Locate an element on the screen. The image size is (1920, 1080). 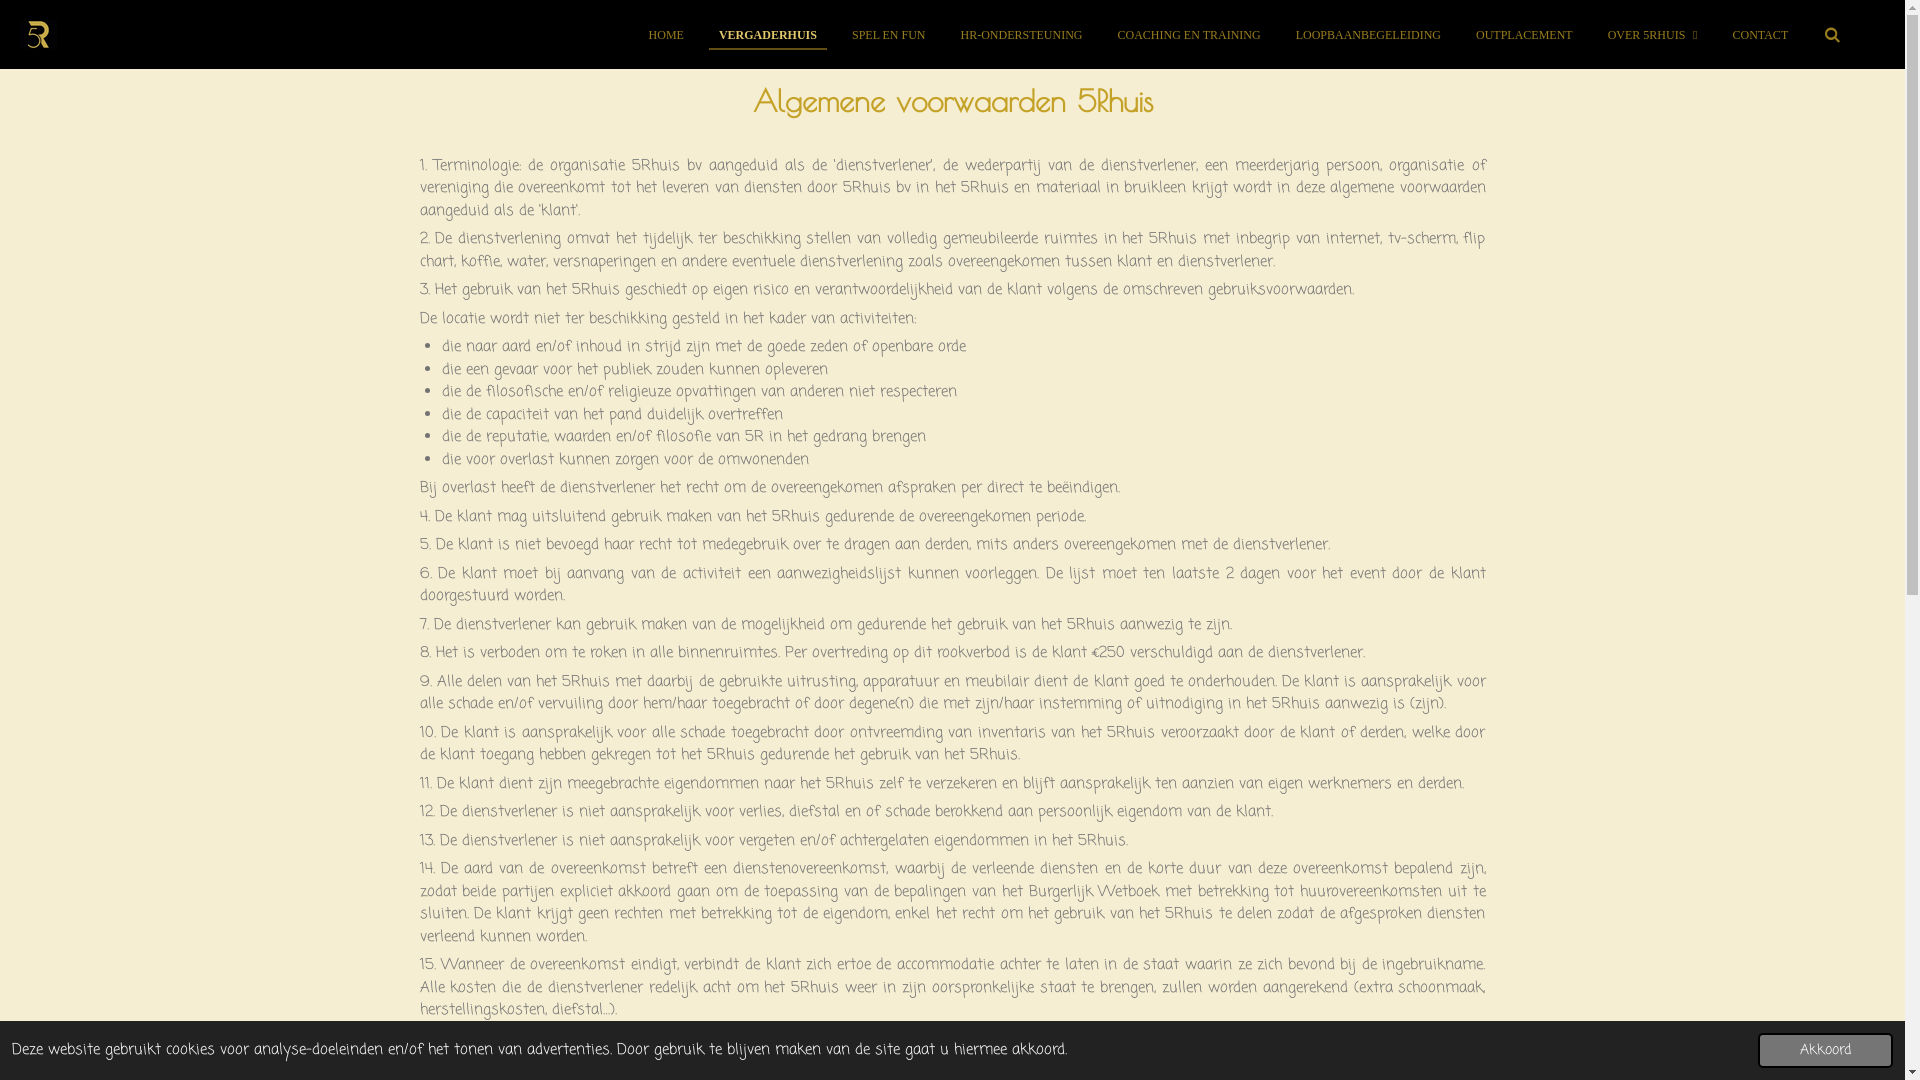
Akkoord is located at coordinates (1826, 1050).